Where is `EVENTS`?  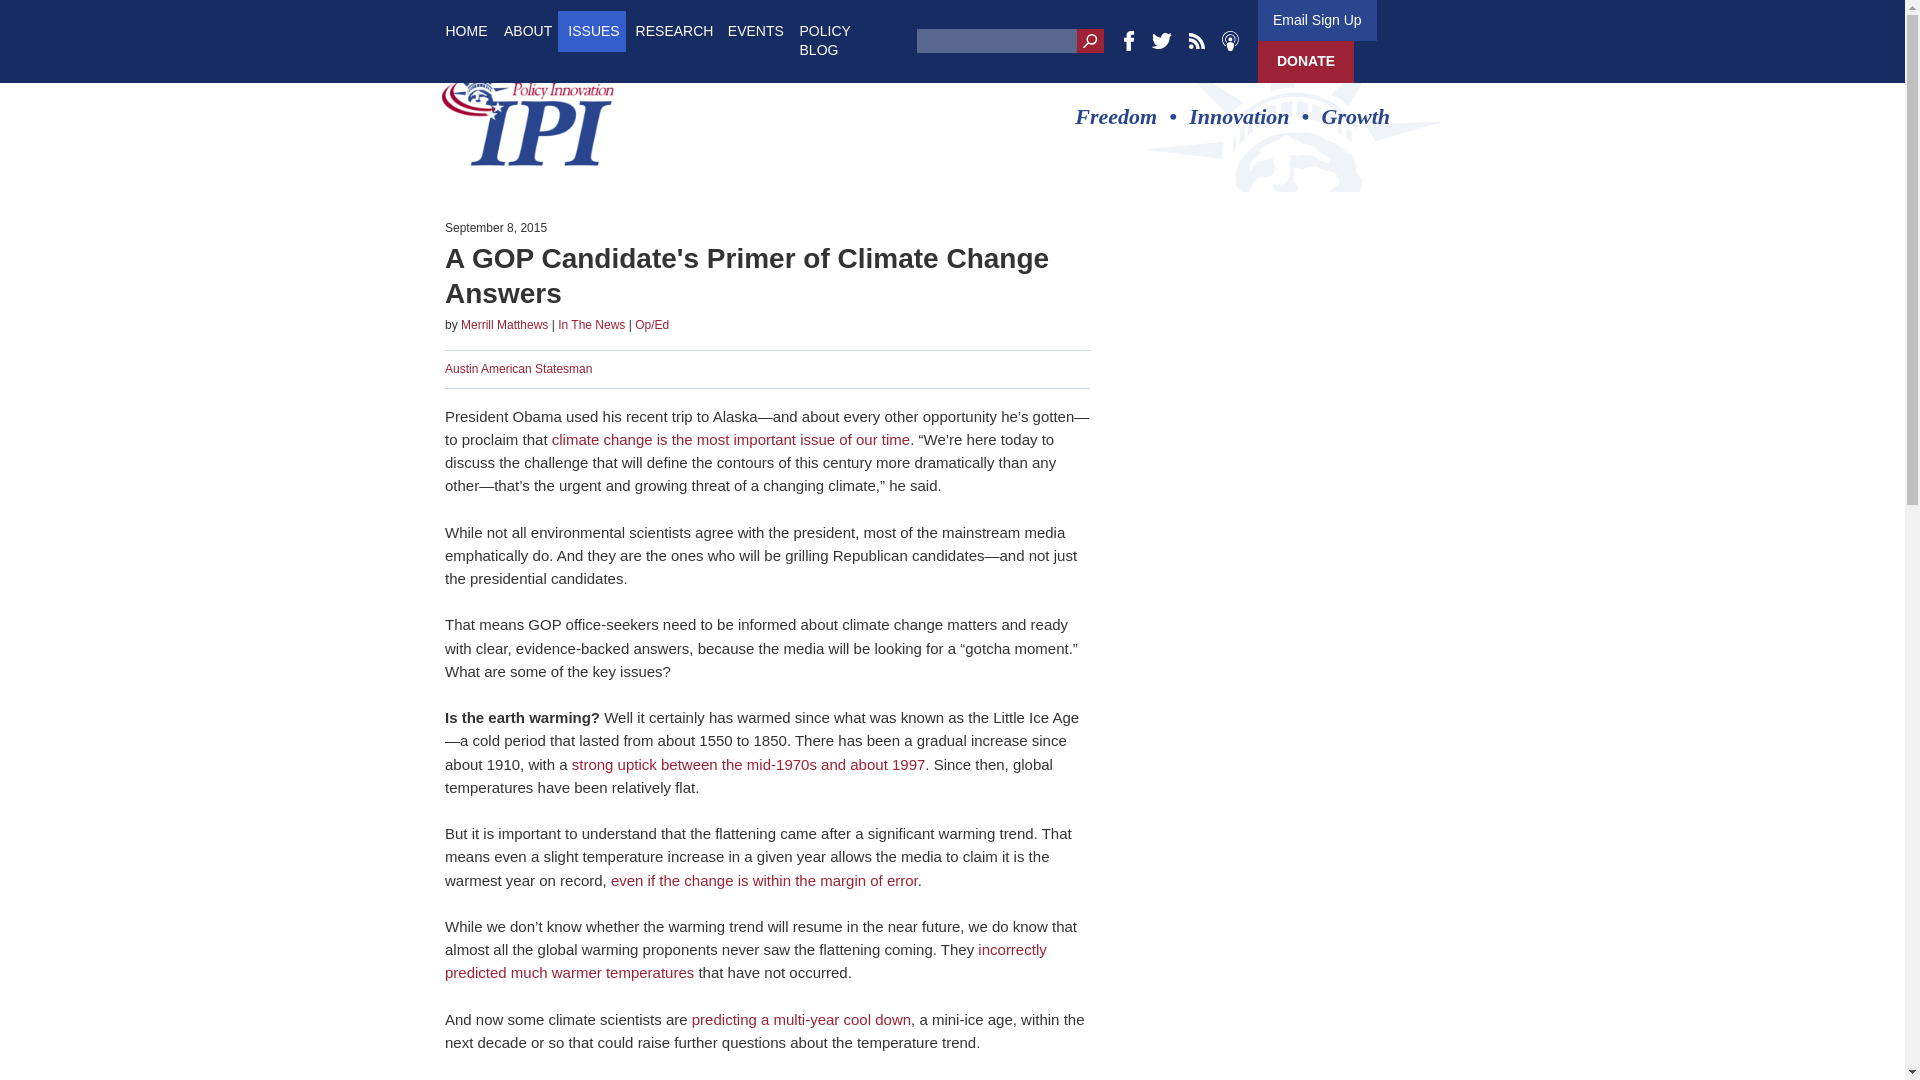
EVENTS is located at coordinates (756, 30).